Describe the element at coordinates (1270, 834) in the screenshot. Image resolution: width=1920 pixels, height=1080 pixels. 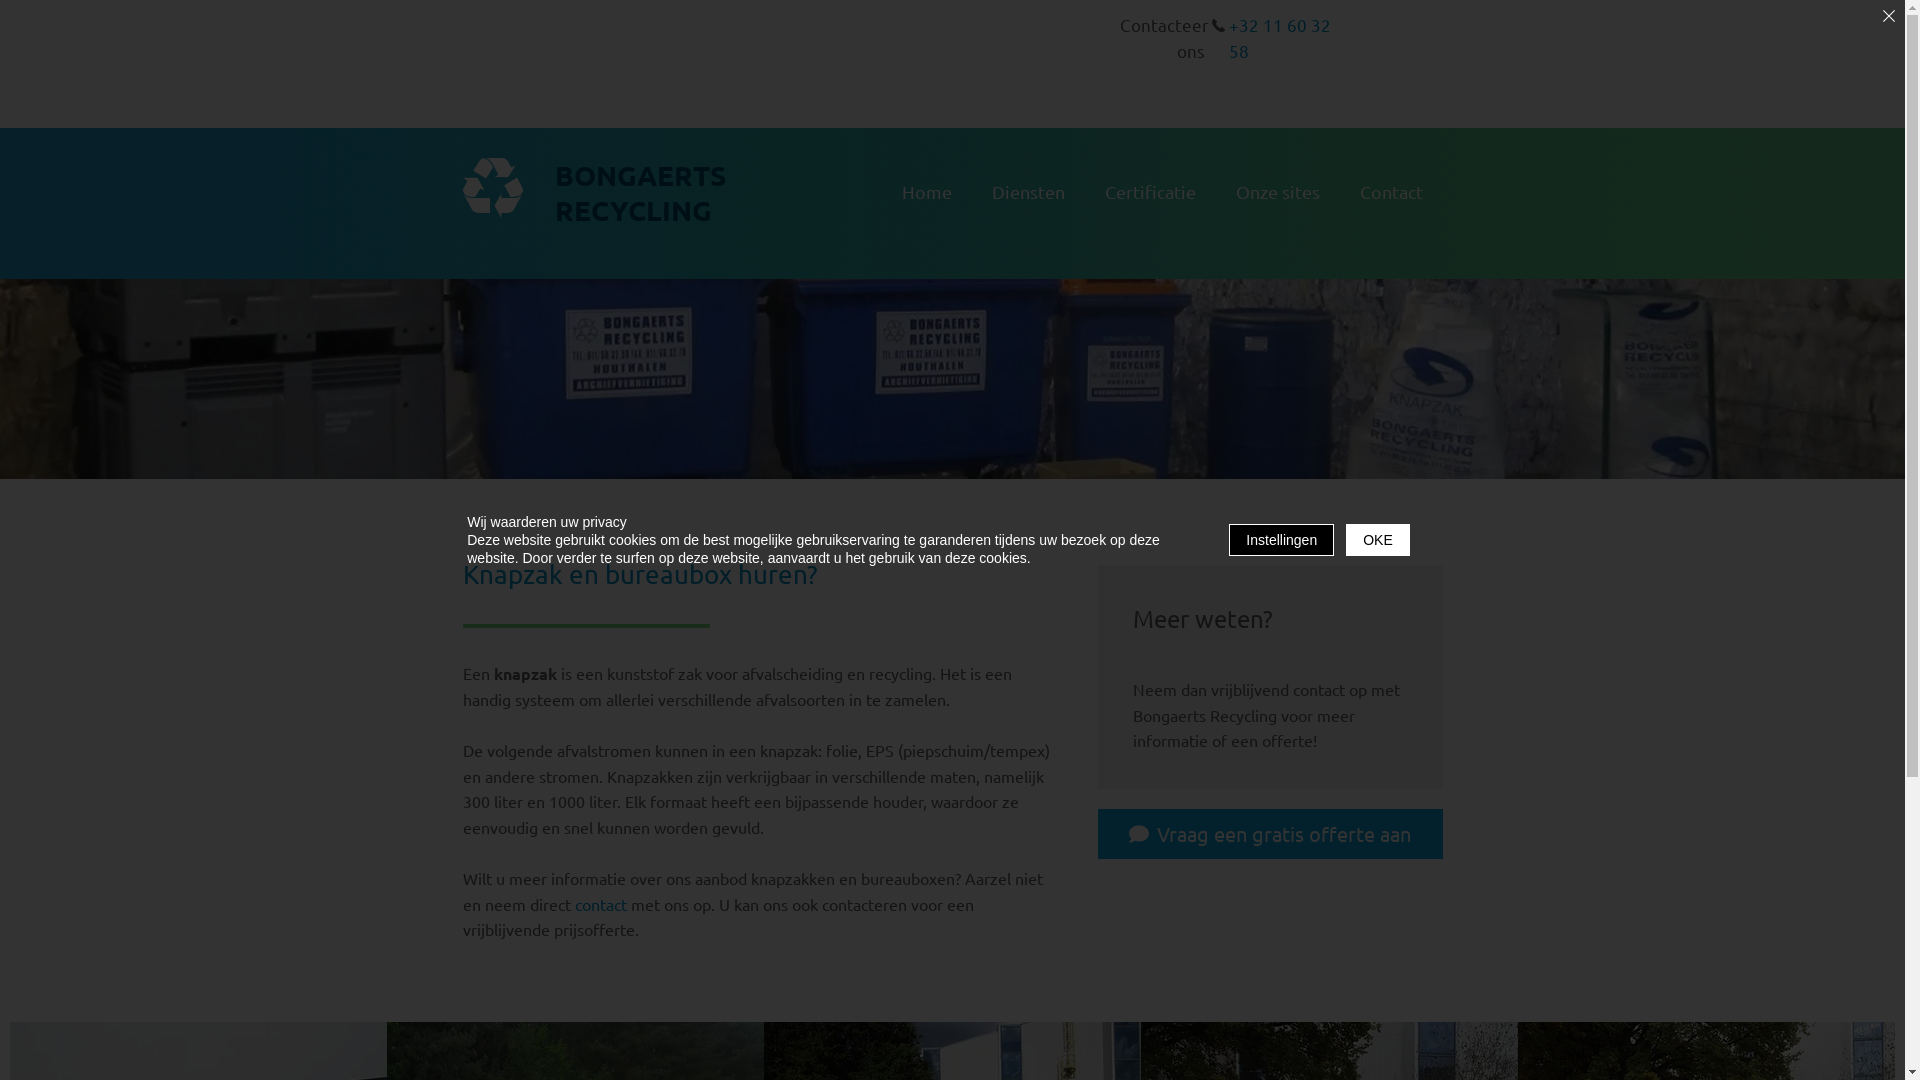
I see `Vraag een gratis offerte aan` at that location.